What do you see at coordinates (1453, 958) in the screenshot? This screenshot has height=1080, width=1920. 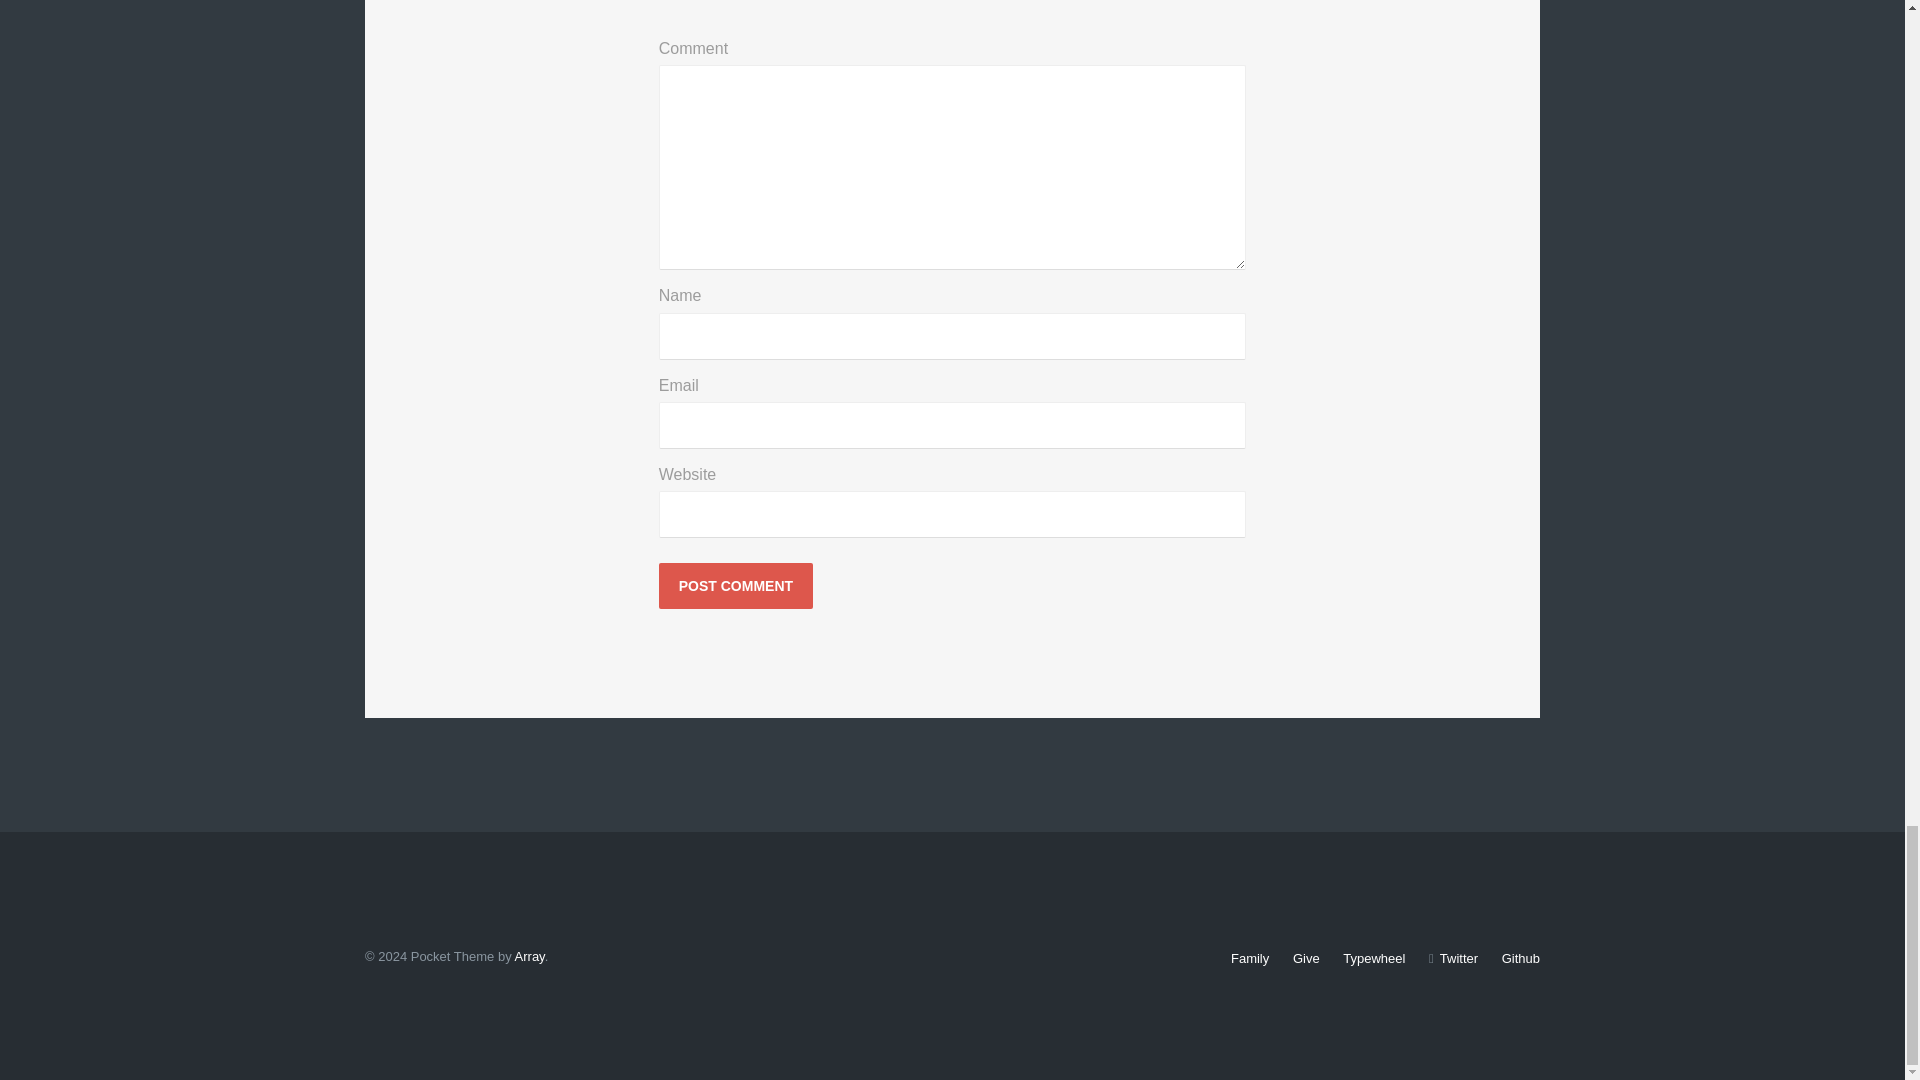 I see `Twitter` at bounding box center [1453, 958].